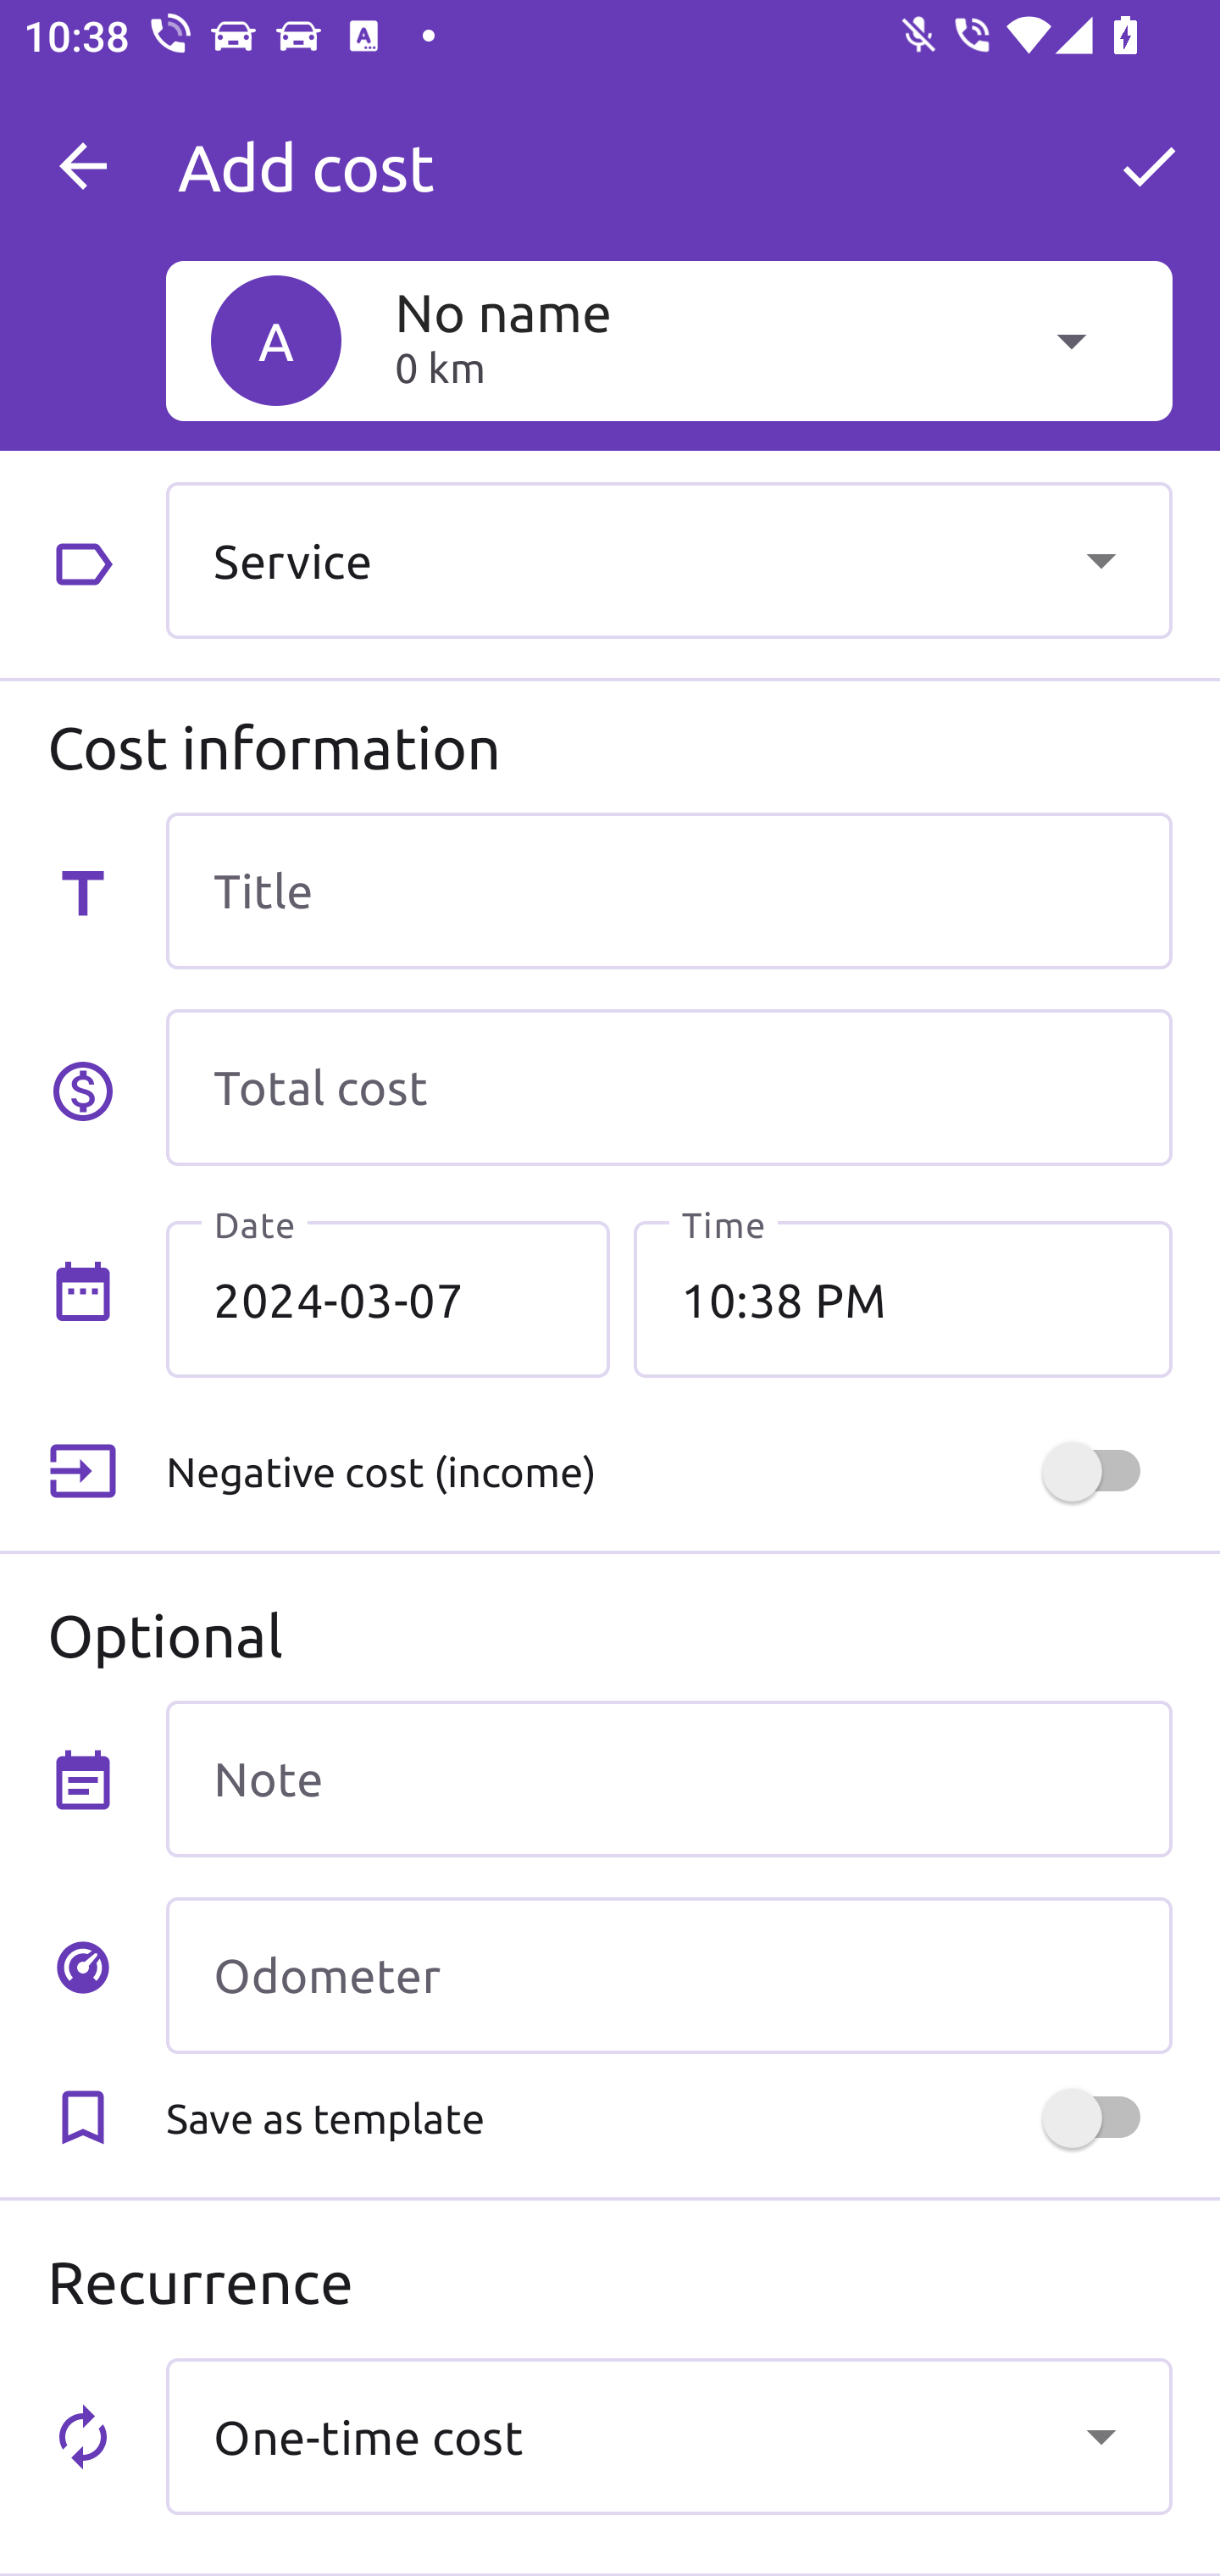 The width and height of the screenshot is (1220, 2576). I want to click on Service, so click(668, 559).